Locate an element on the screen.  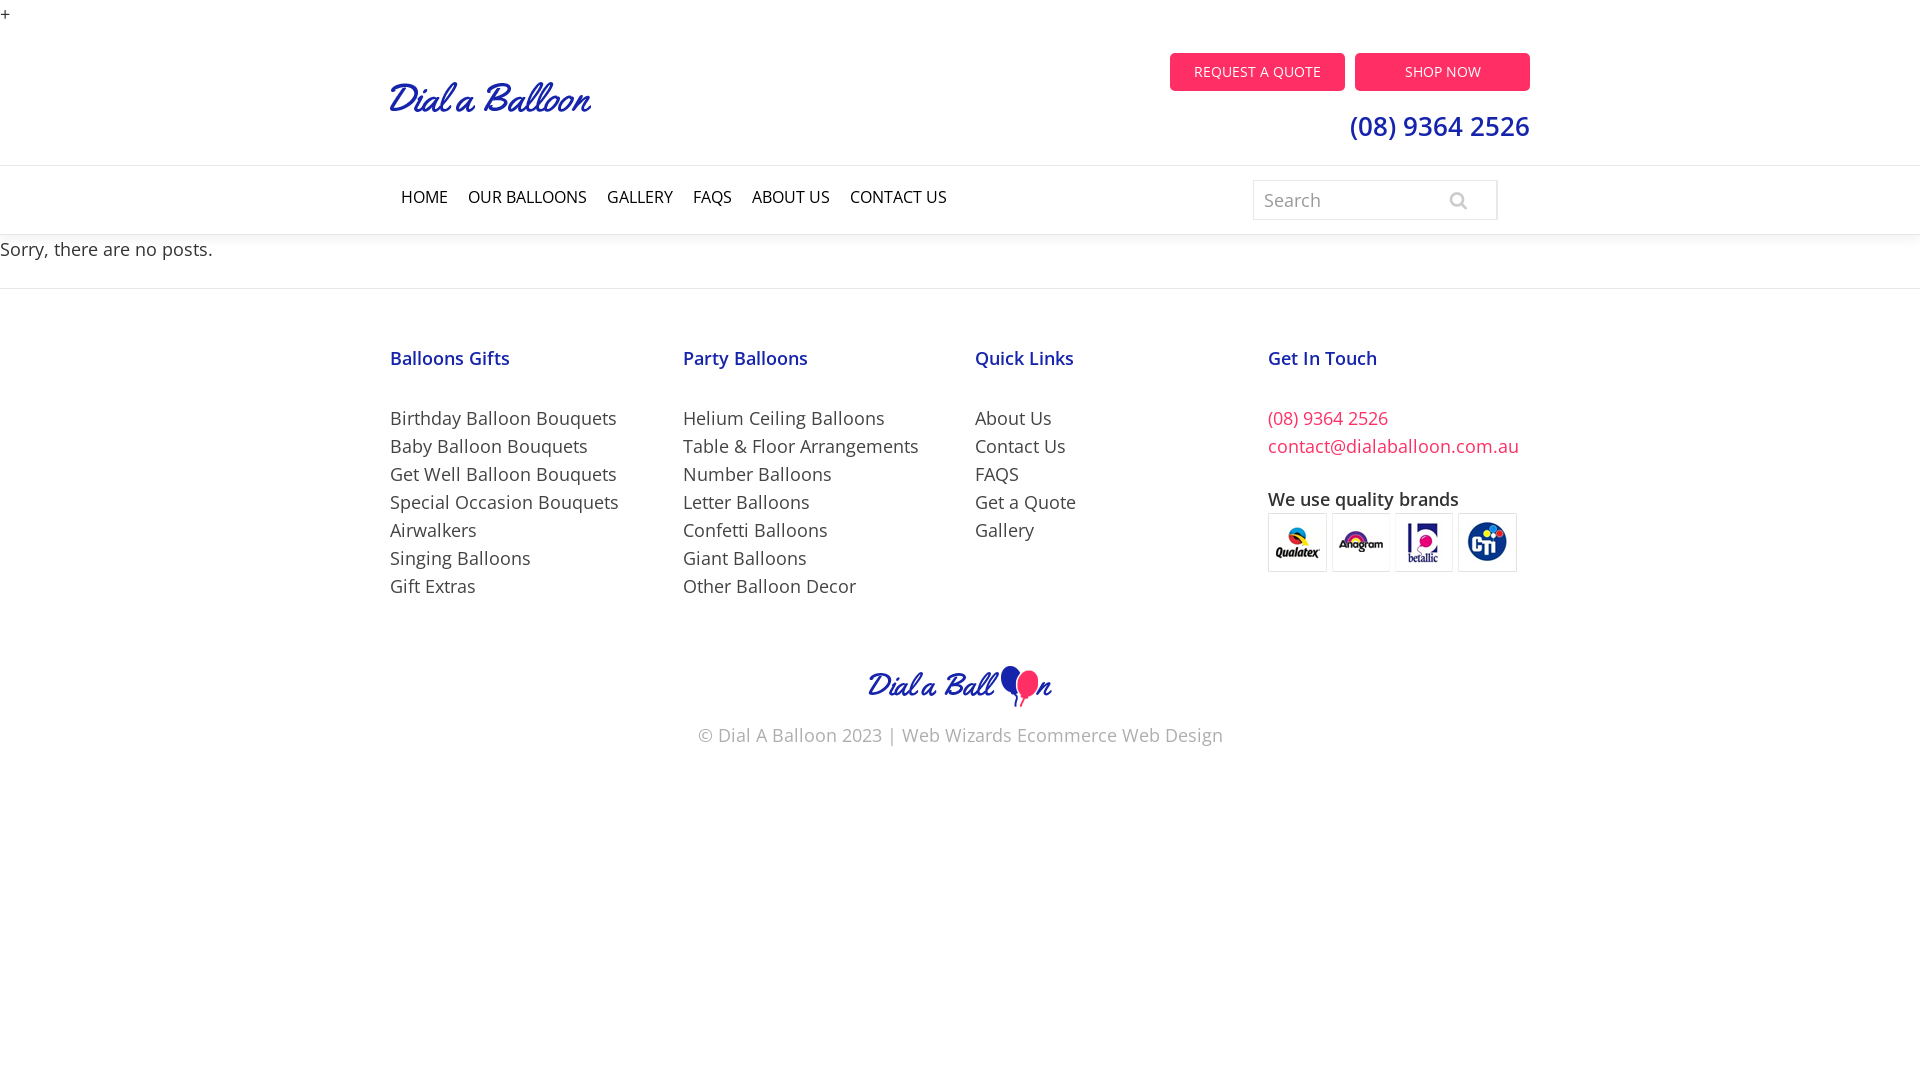
Singing Balloons is located at coordinates (460, 558).